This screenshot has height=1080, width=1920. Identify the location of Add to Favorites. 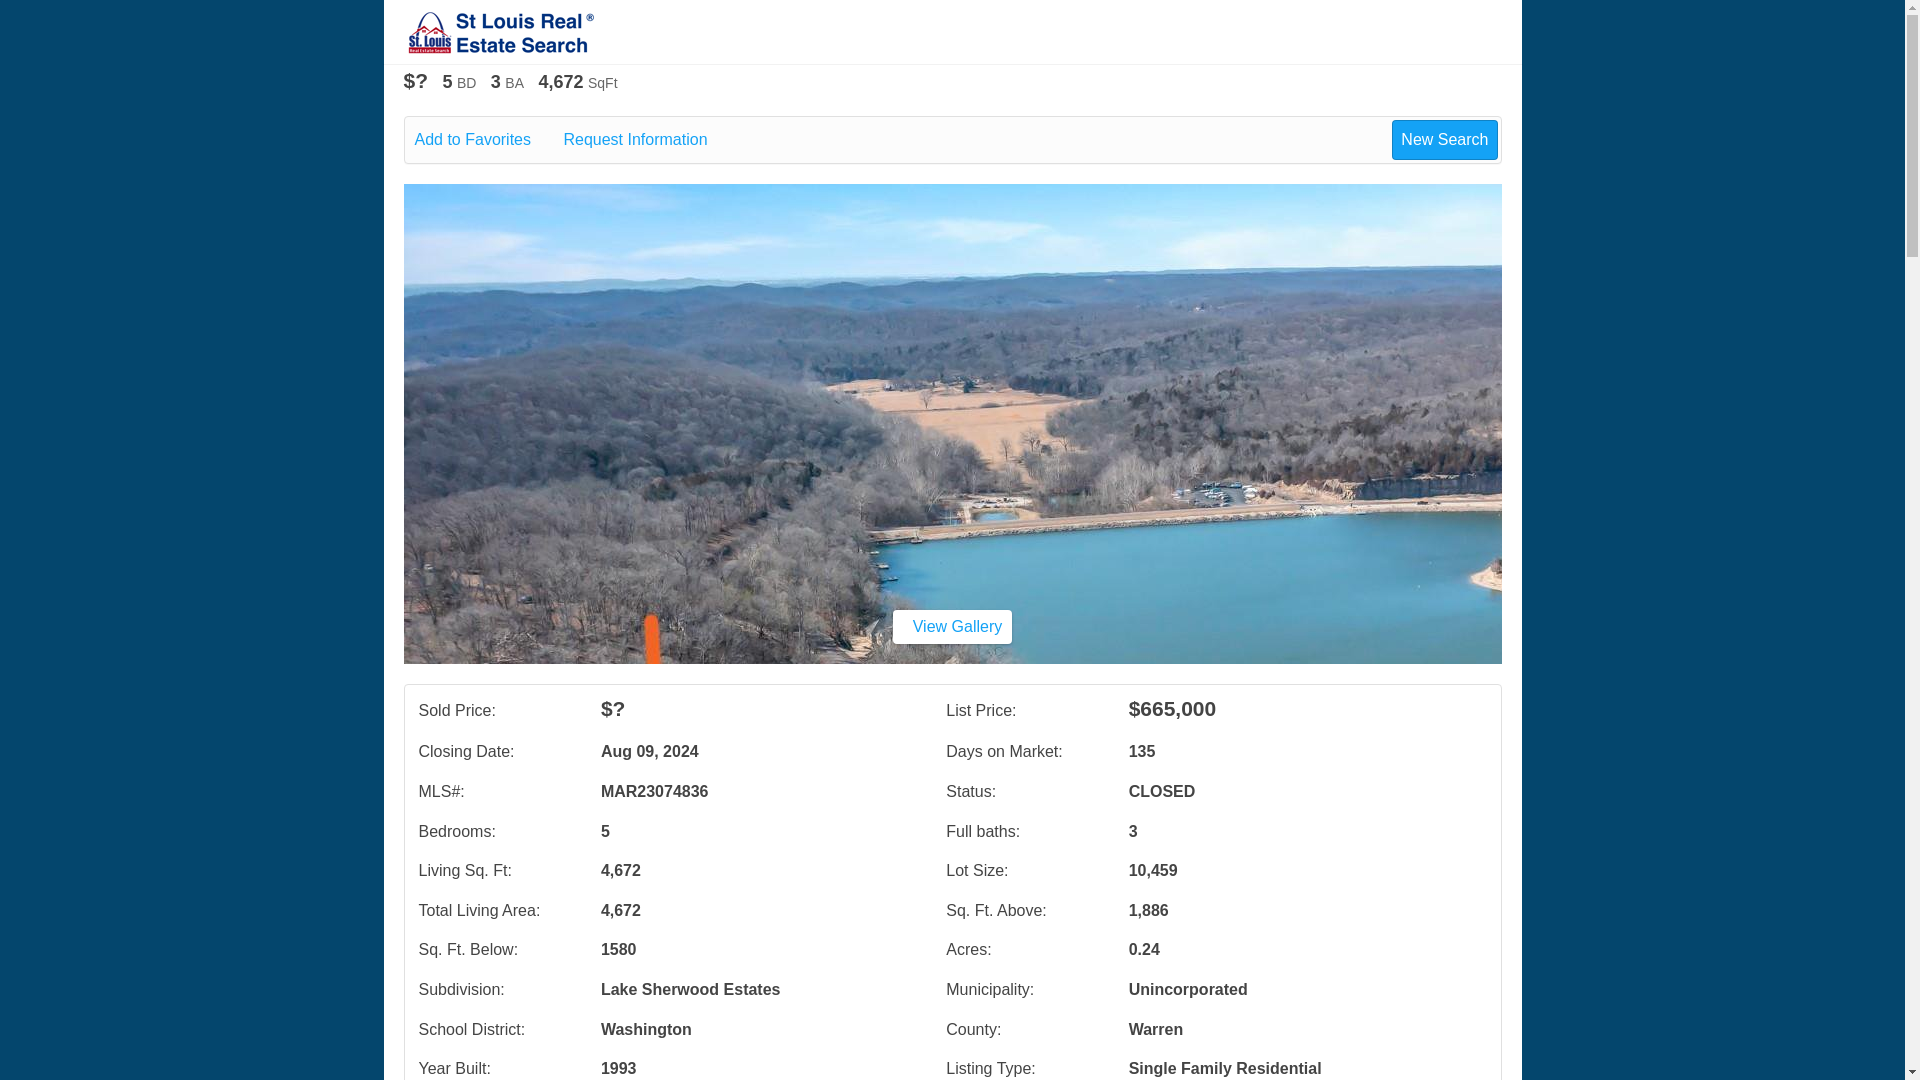
(486, 140).